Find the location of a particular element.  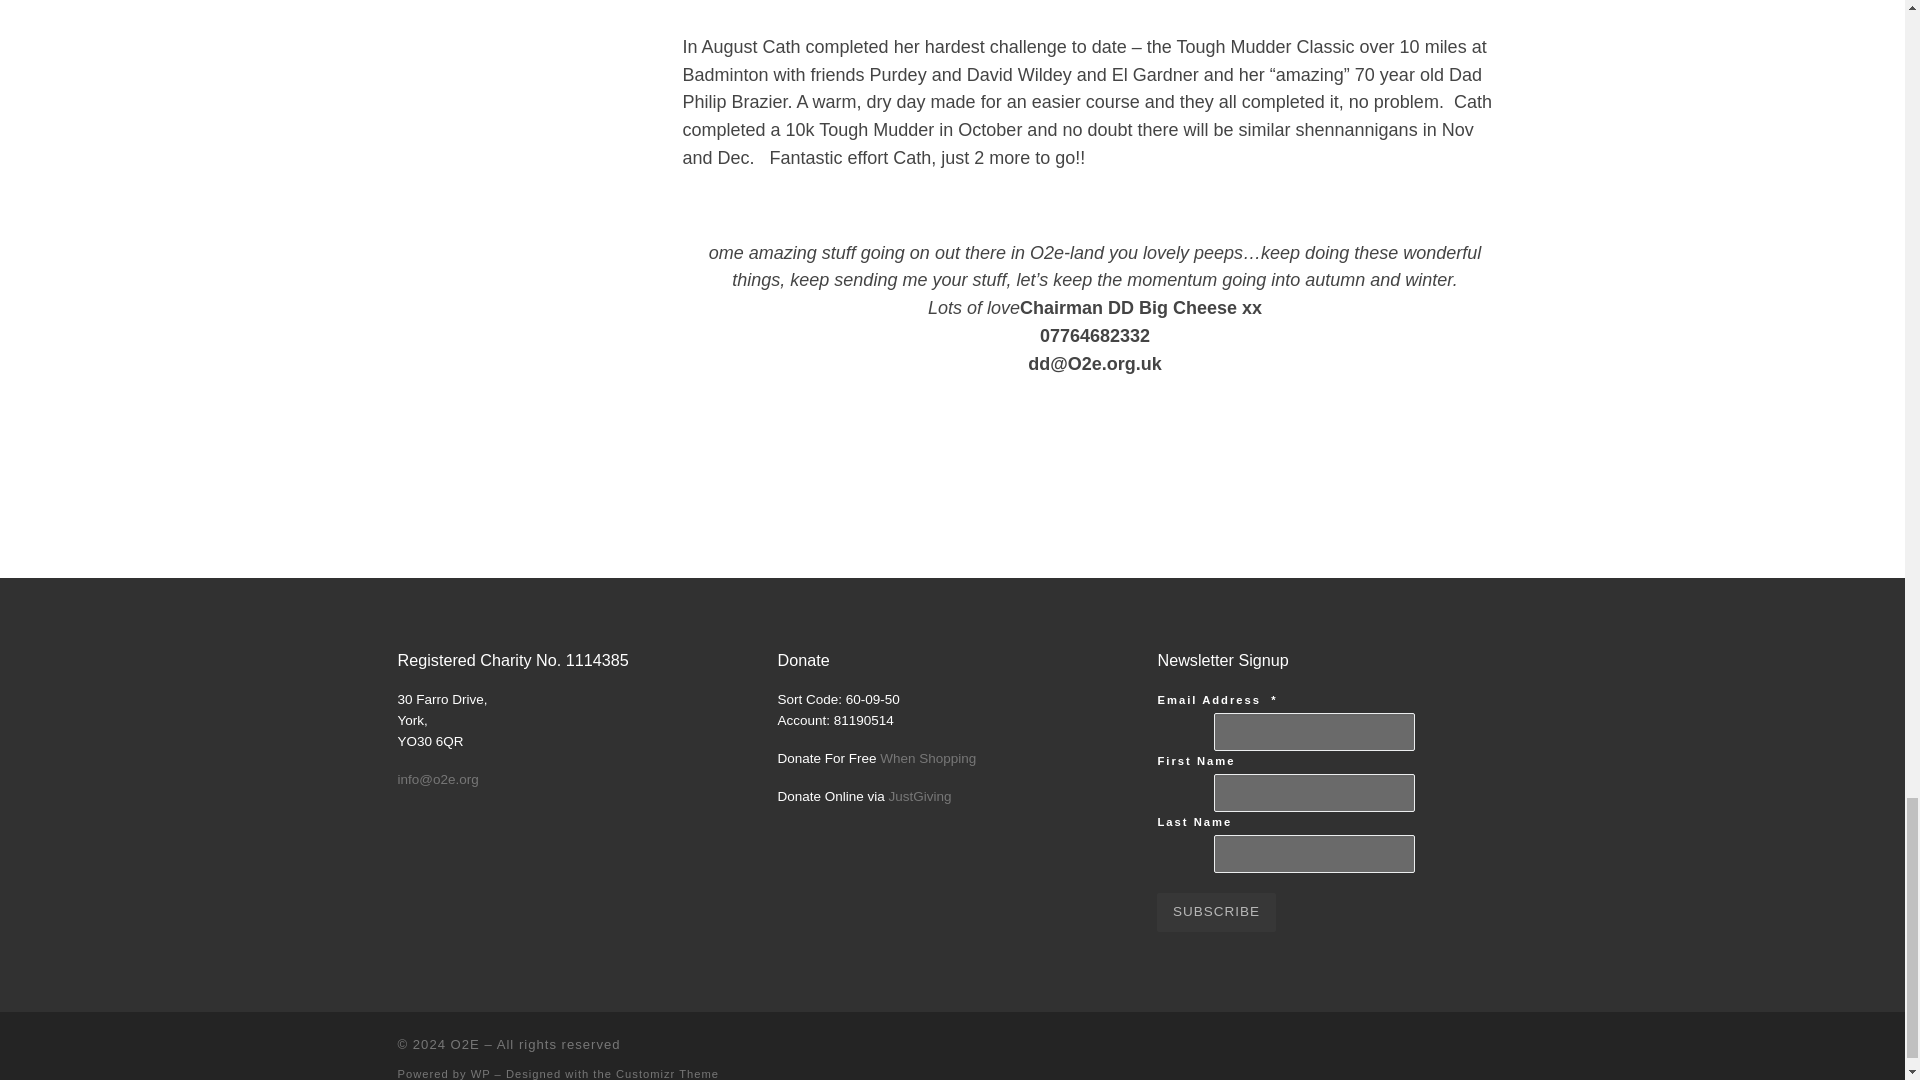

Subscribe is located at coordinates (1216, 912).